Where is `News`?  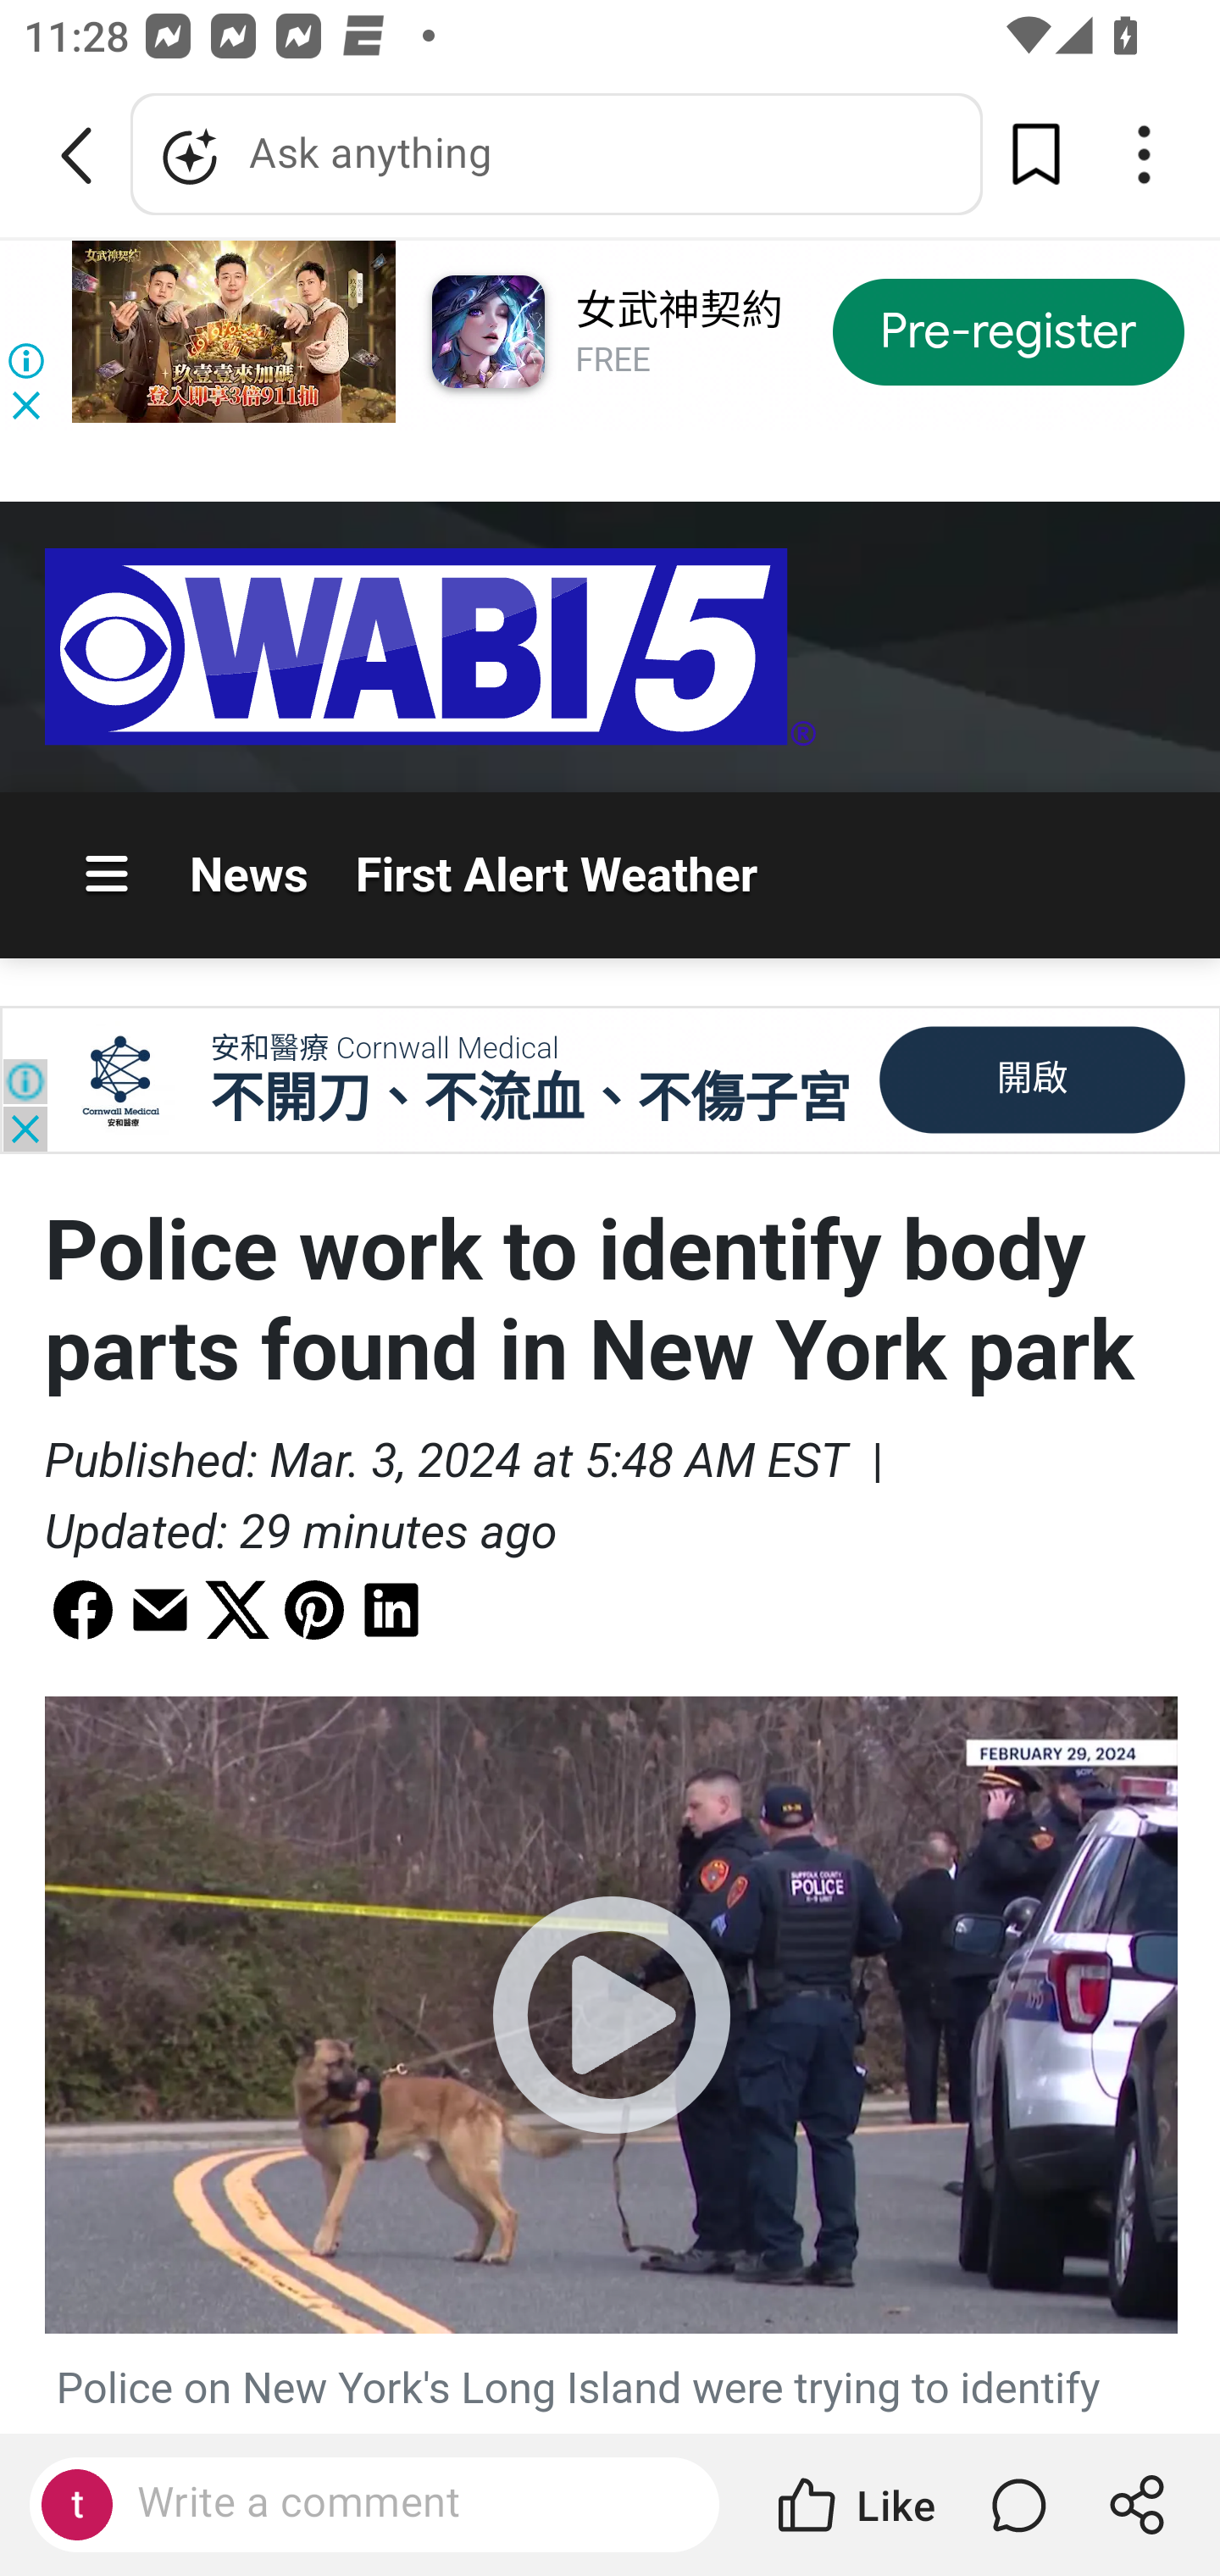
News is located at coordinates (249, 873).